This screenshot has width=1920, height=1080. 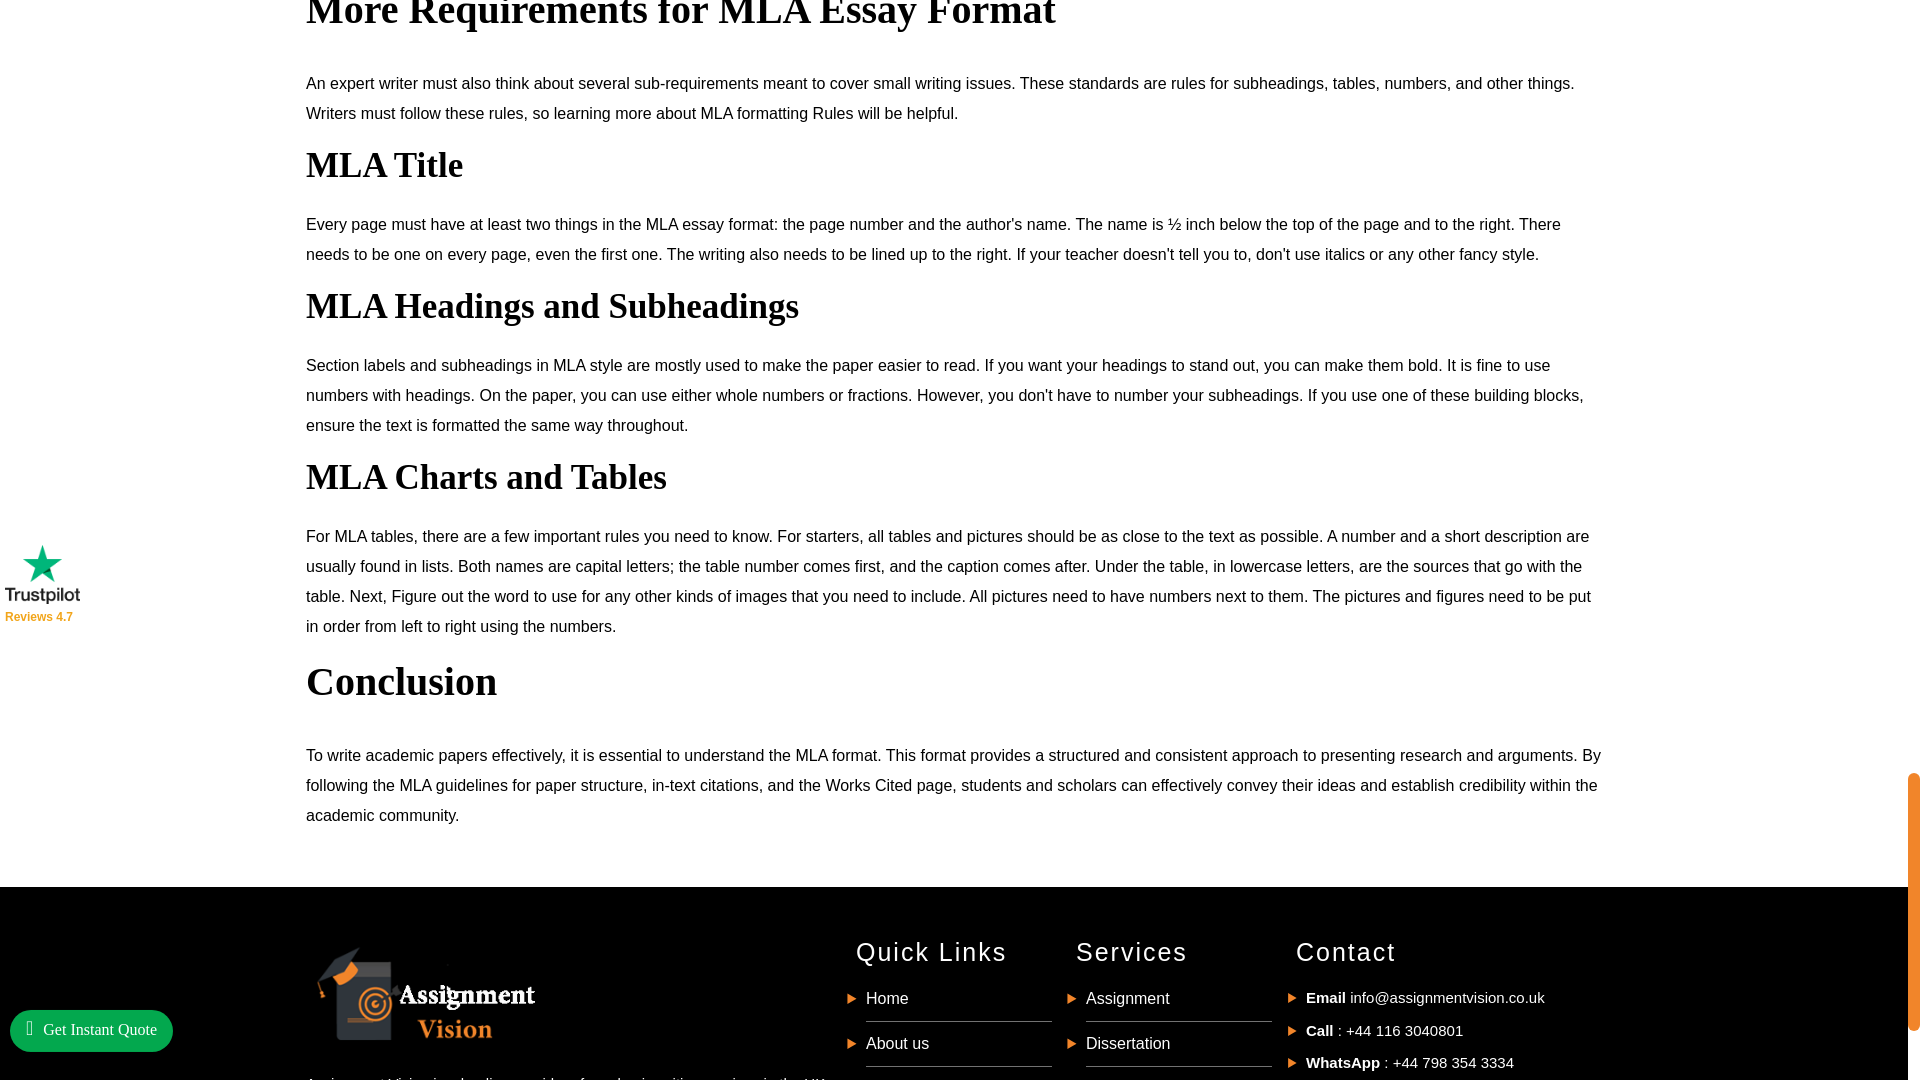 I want to click on Assignment, so click(x=1128, y=998).